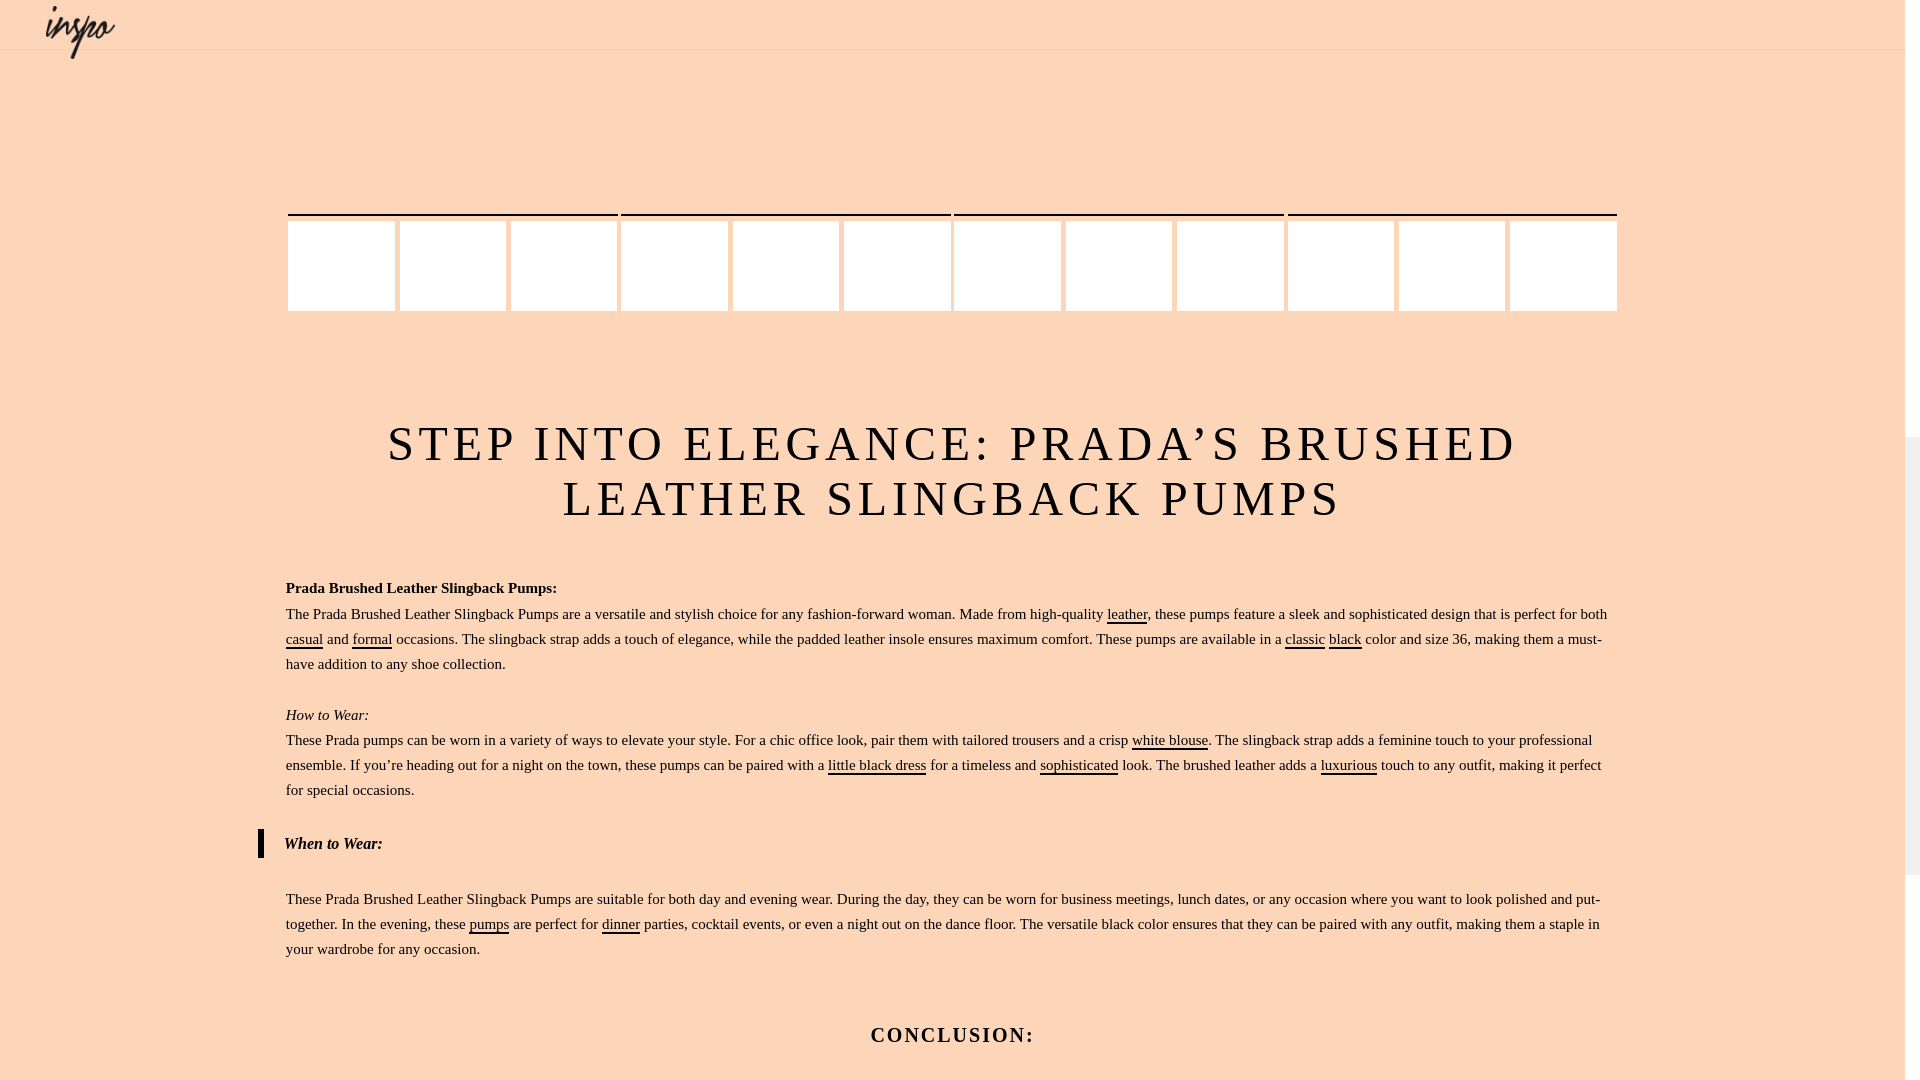 The height and width of the screenshot is (1080, 1920). Describe the element at coordinates (371, 640) in the screenshot. I see `formal` at that location.